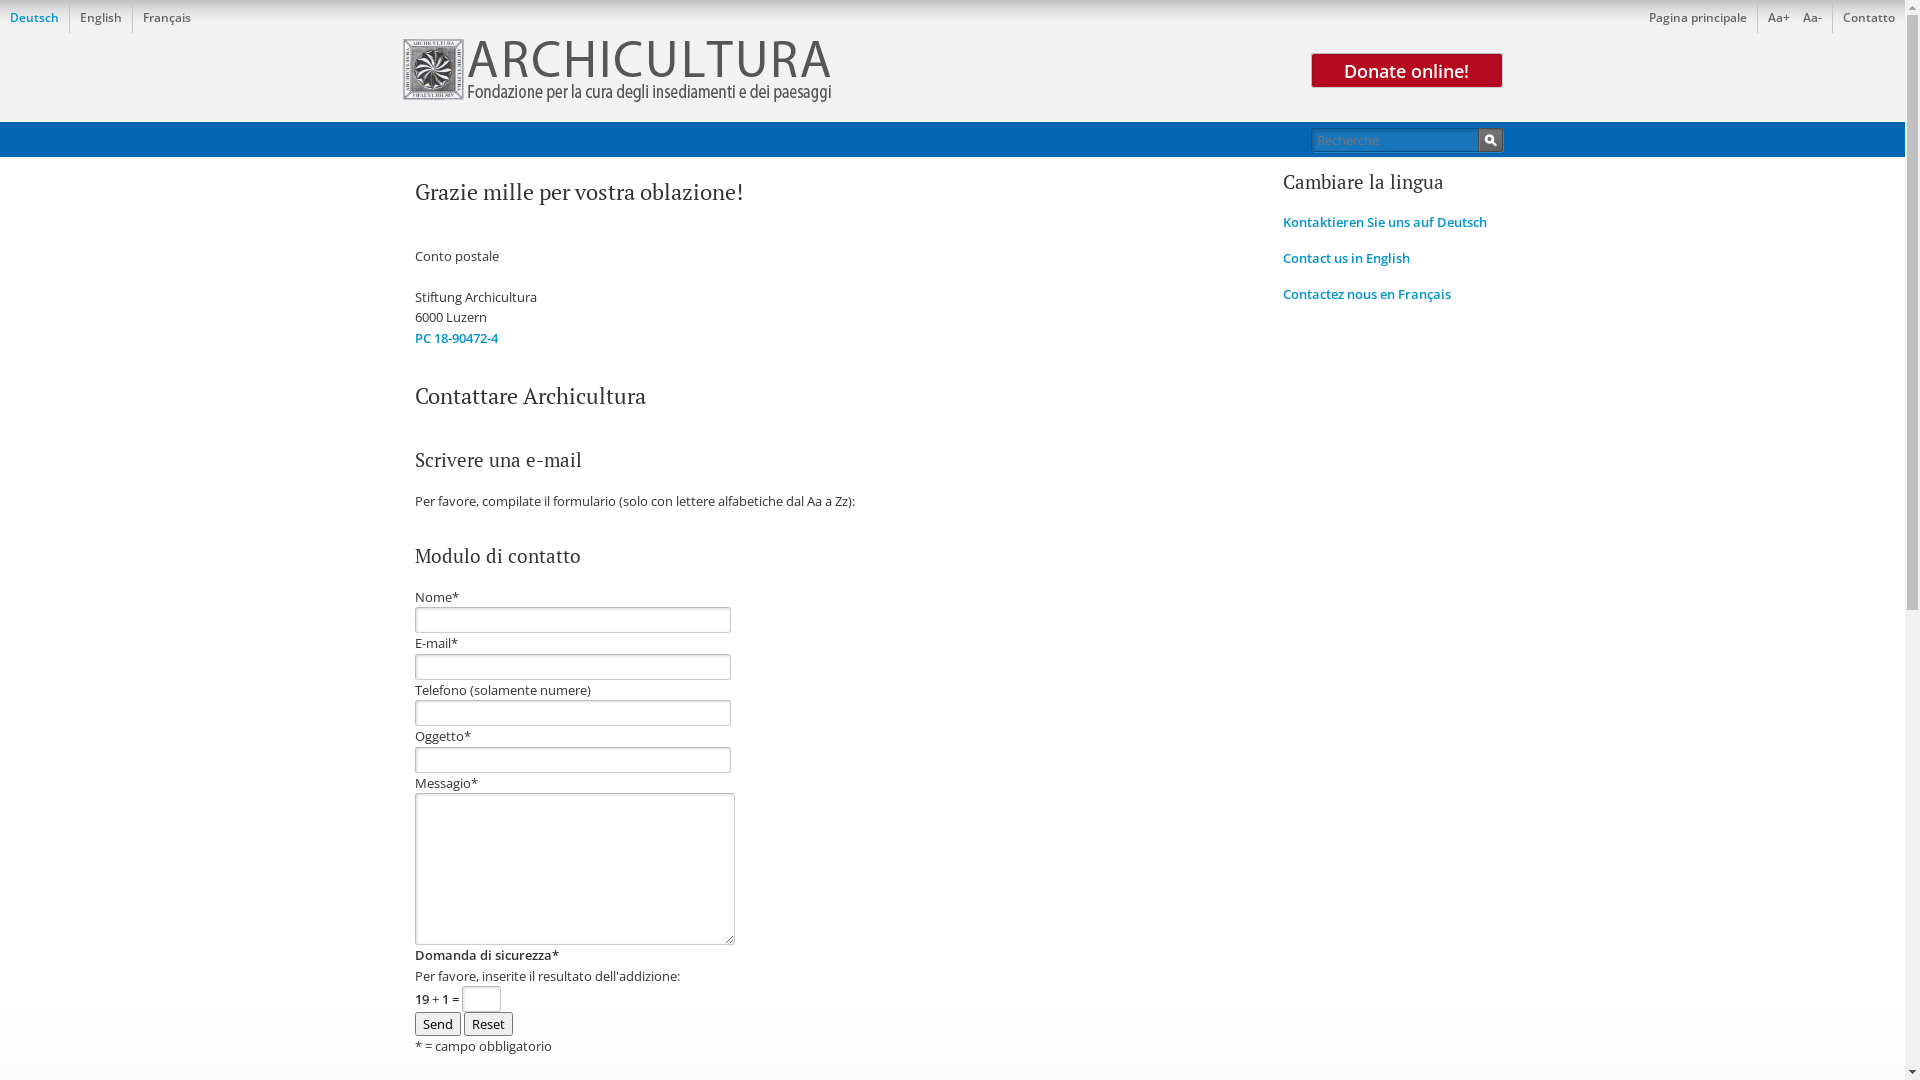 The height and width of the screenshot is (1080, 1920). What do you see at coordinates (1869, 18) in the screenshot?
I see `Contatto` at bounding box center [1869, 18].